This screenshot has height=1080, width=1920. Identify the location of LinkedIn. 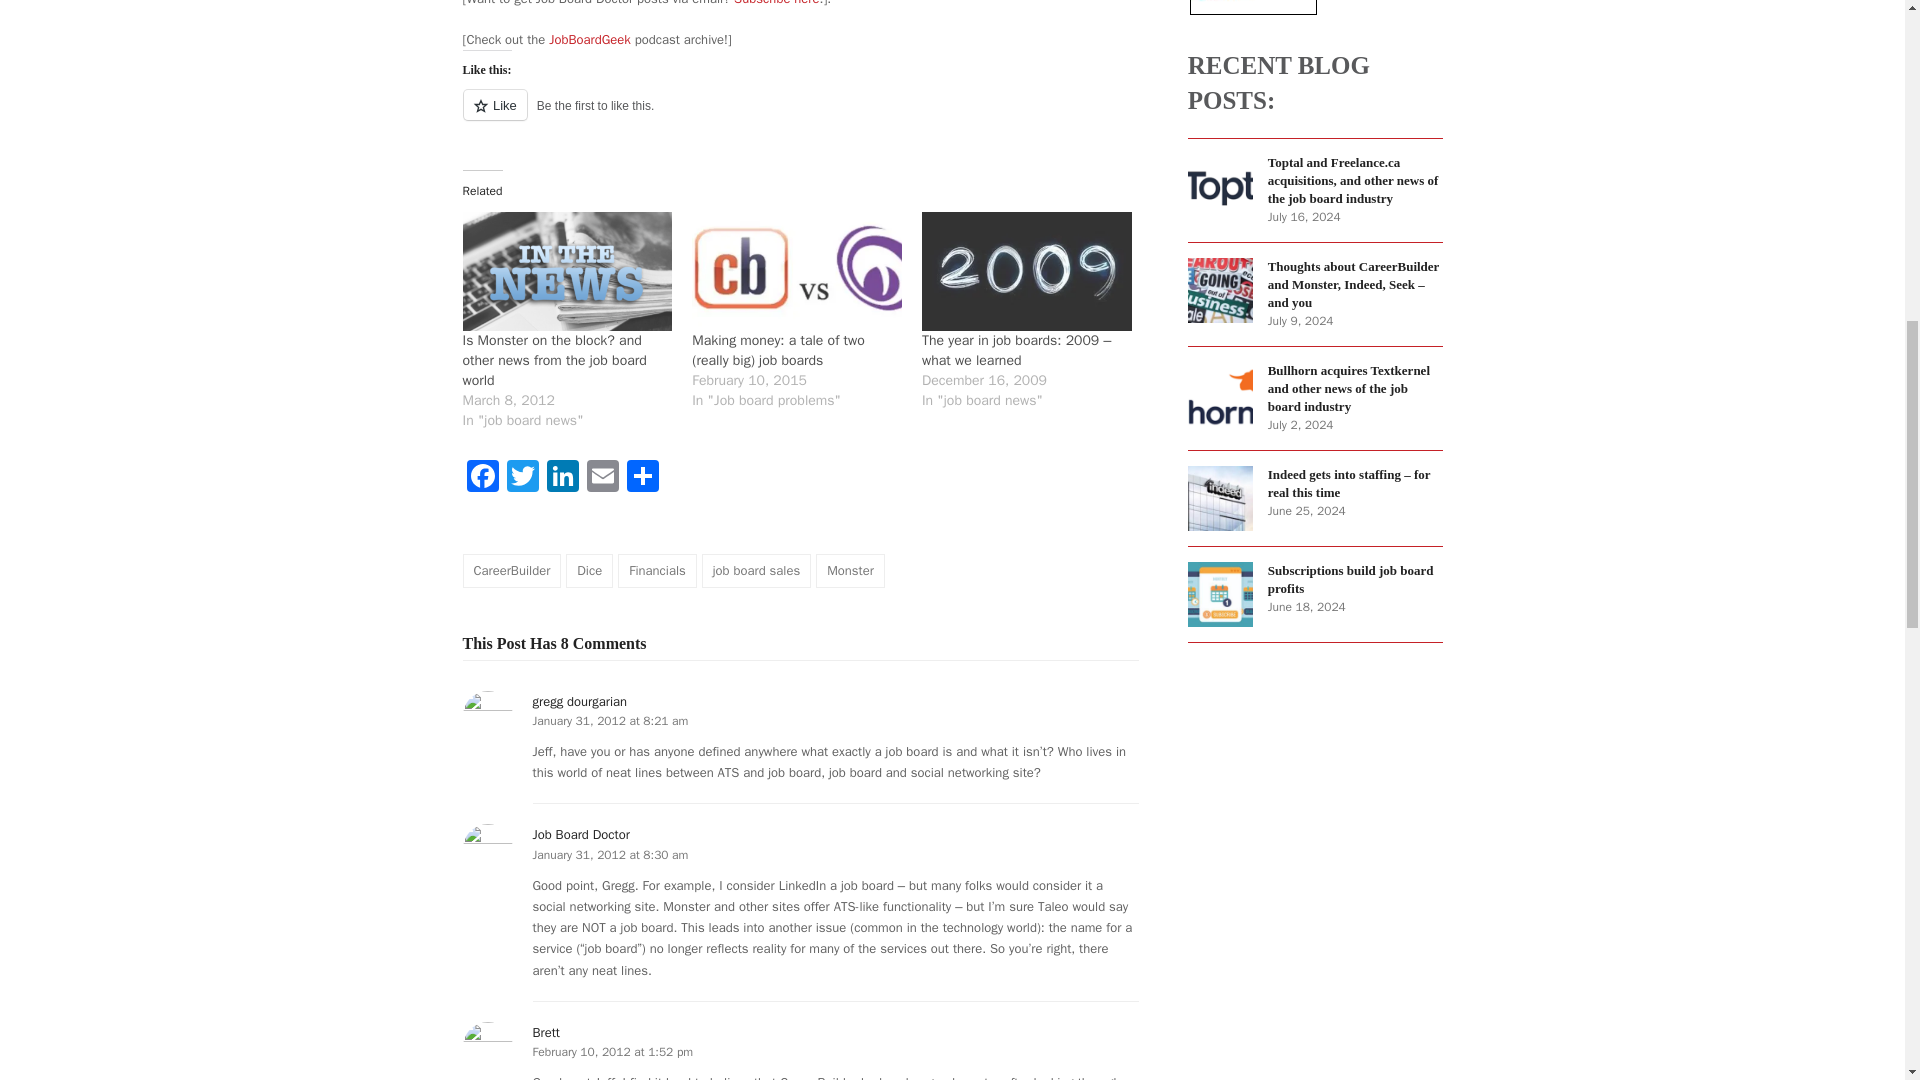
(561, 478).